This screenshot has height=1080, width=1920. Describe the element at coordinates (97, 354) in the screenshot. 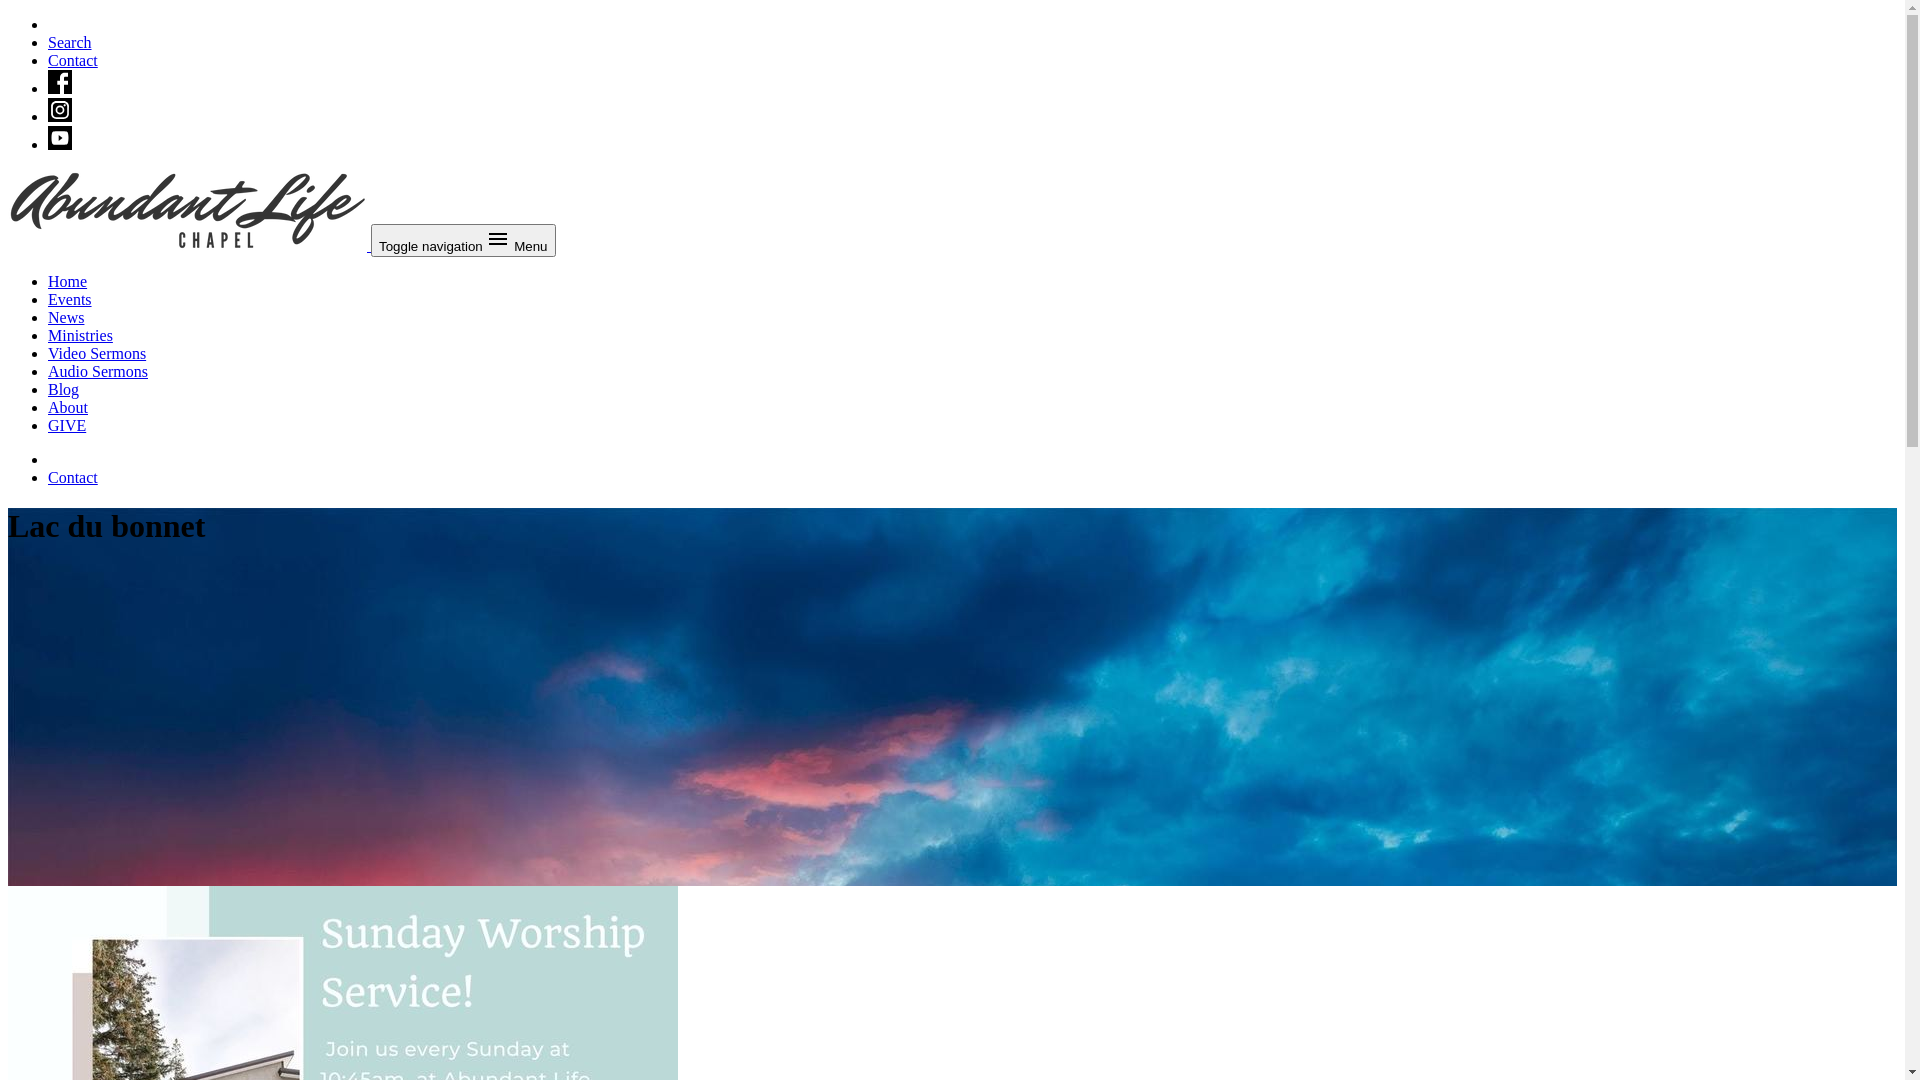

I see `Video Sermons` at that location.